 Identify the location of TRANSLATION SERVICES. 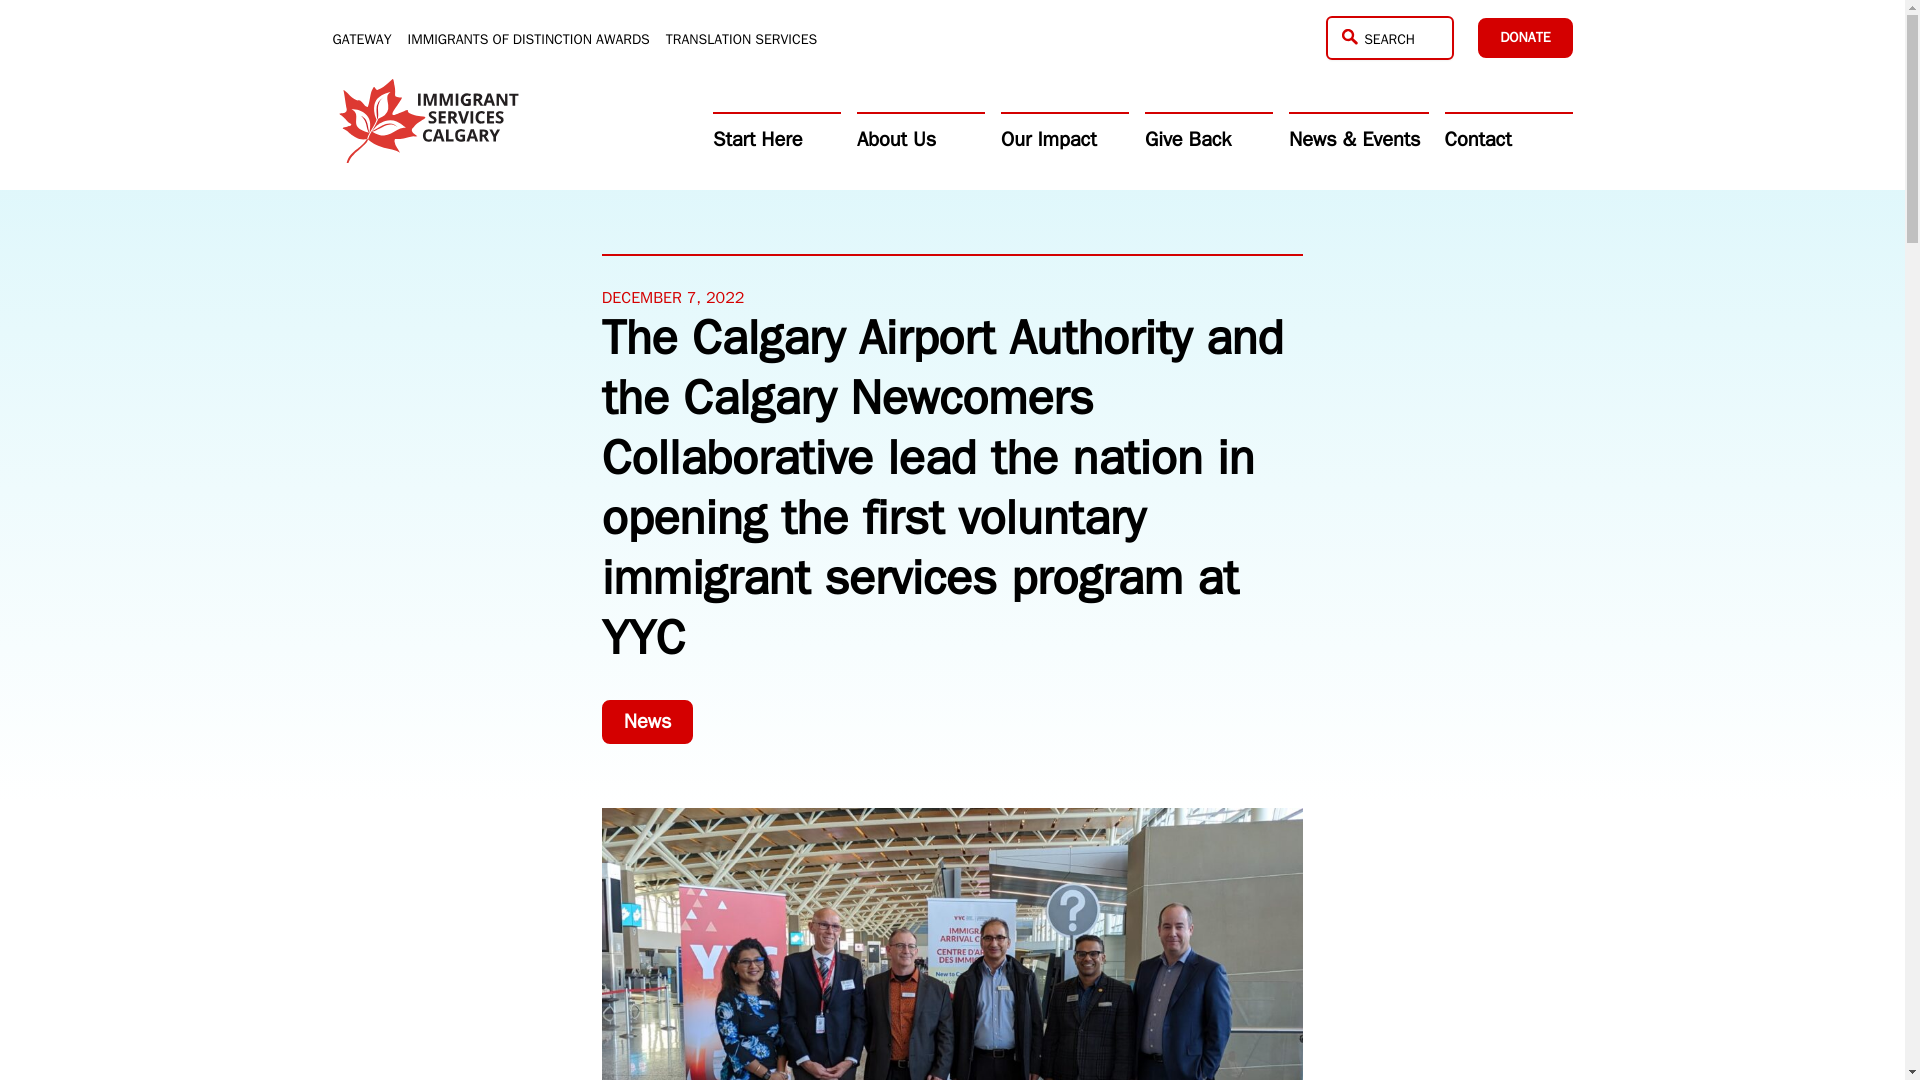
(742, 40).